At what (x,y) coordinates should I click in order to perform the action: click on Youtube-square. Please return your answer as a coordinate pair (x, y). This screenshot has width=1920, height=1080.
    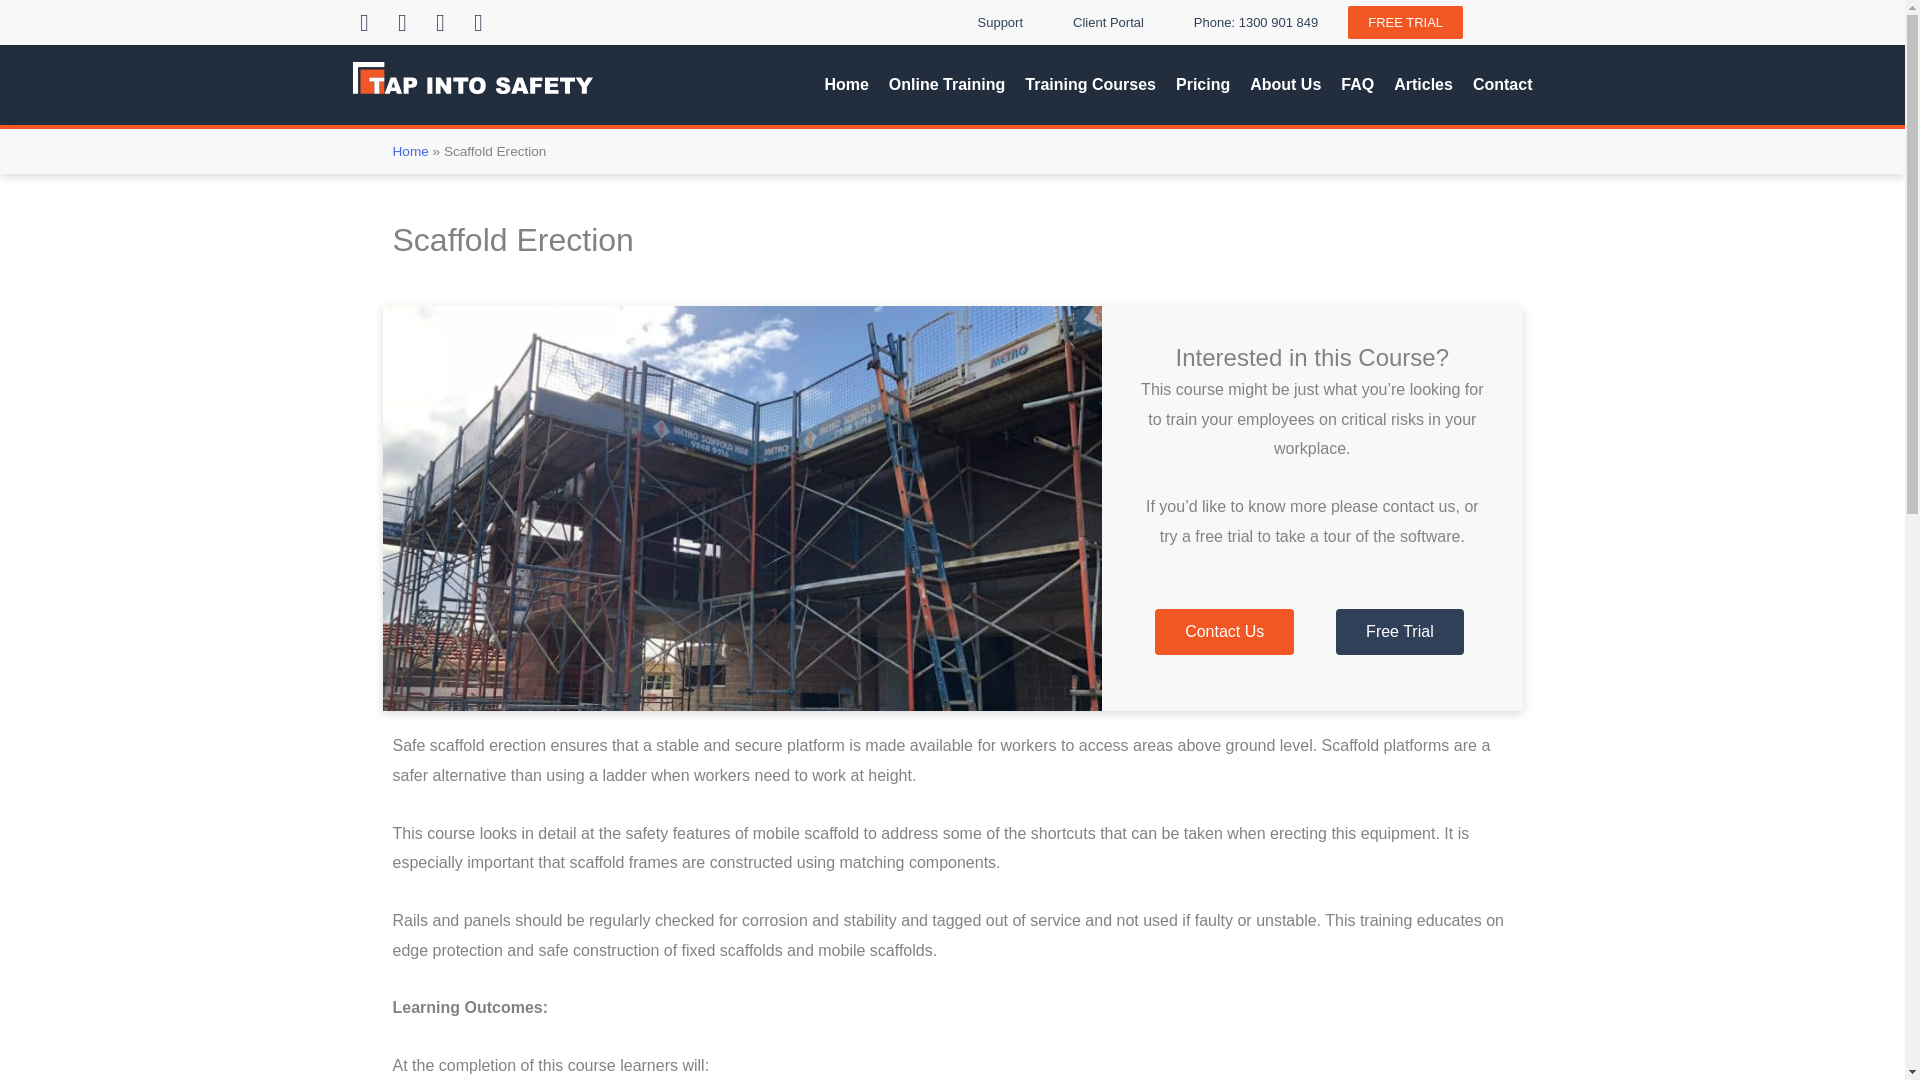
    Looking at the image, I should click on (478, 21).